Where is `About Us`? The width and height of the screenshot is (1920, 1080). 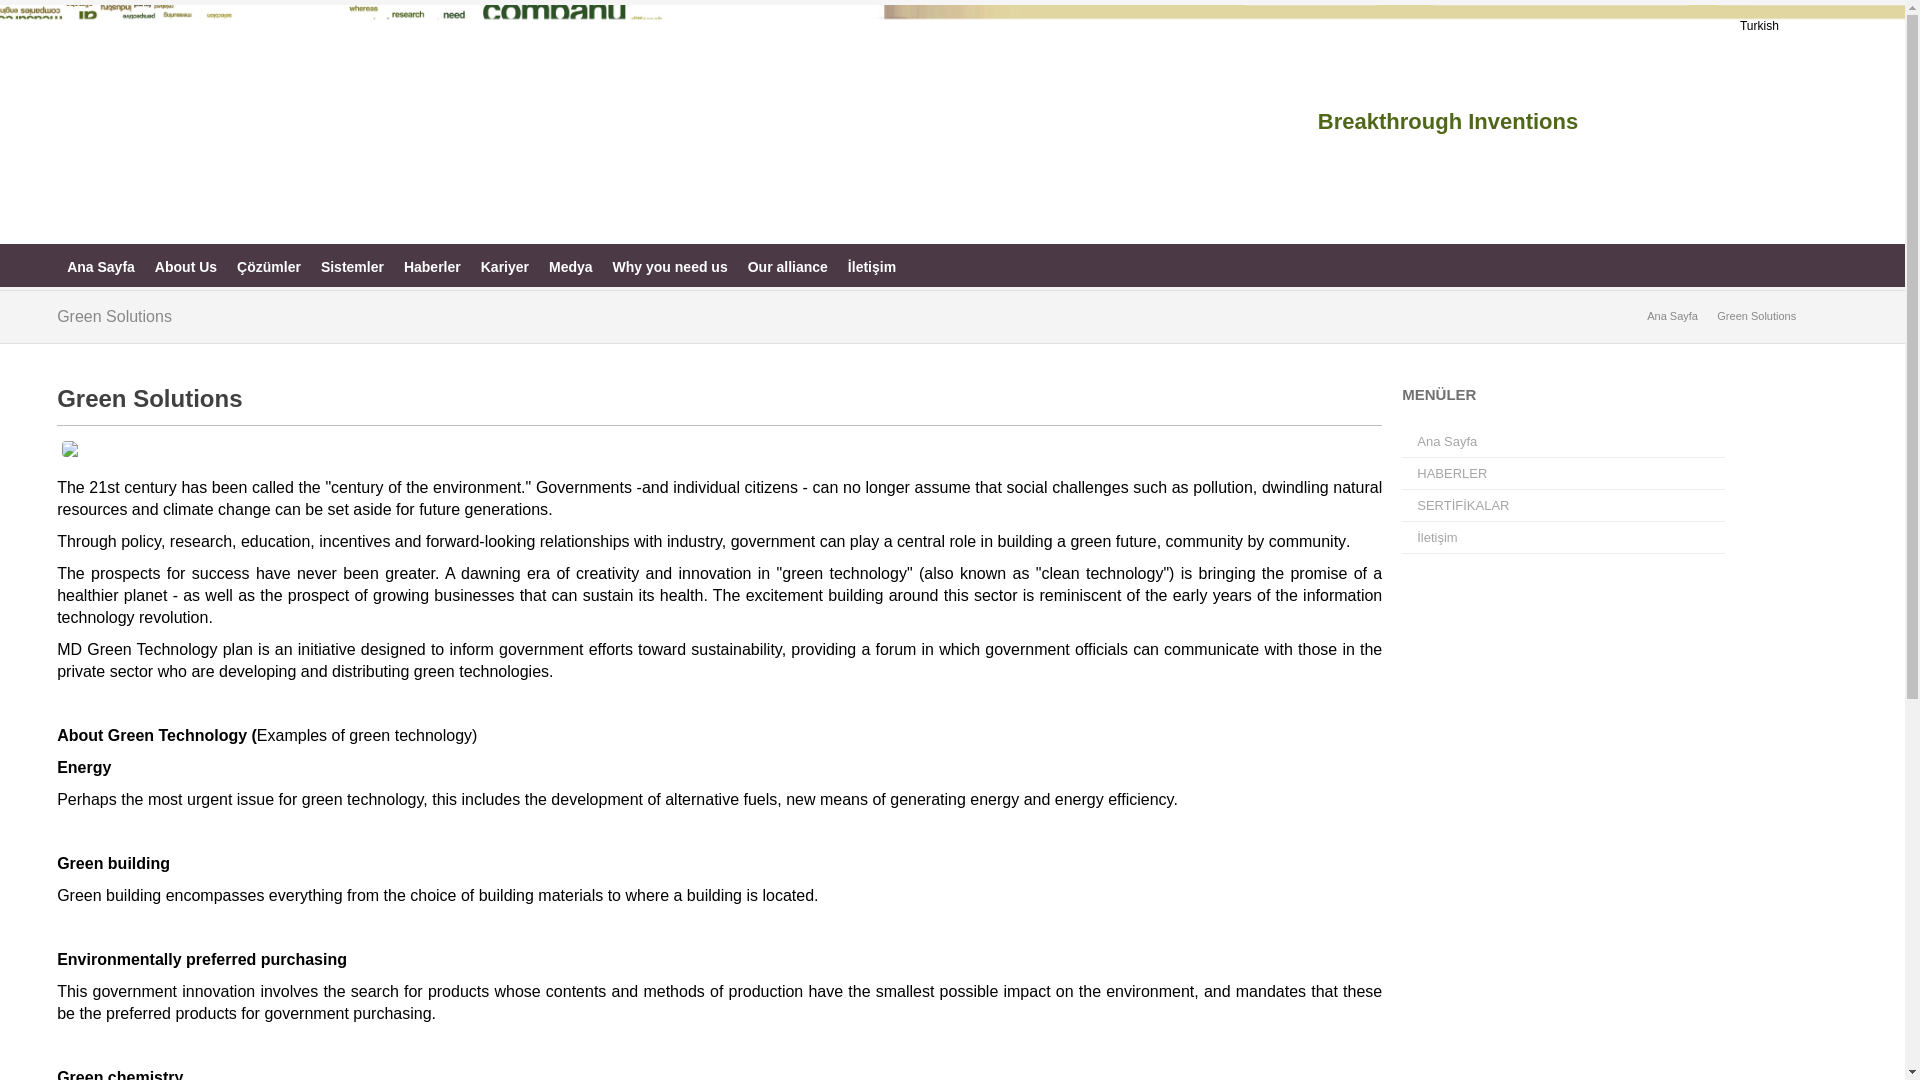 About Us is located at coordinates (186, 266).